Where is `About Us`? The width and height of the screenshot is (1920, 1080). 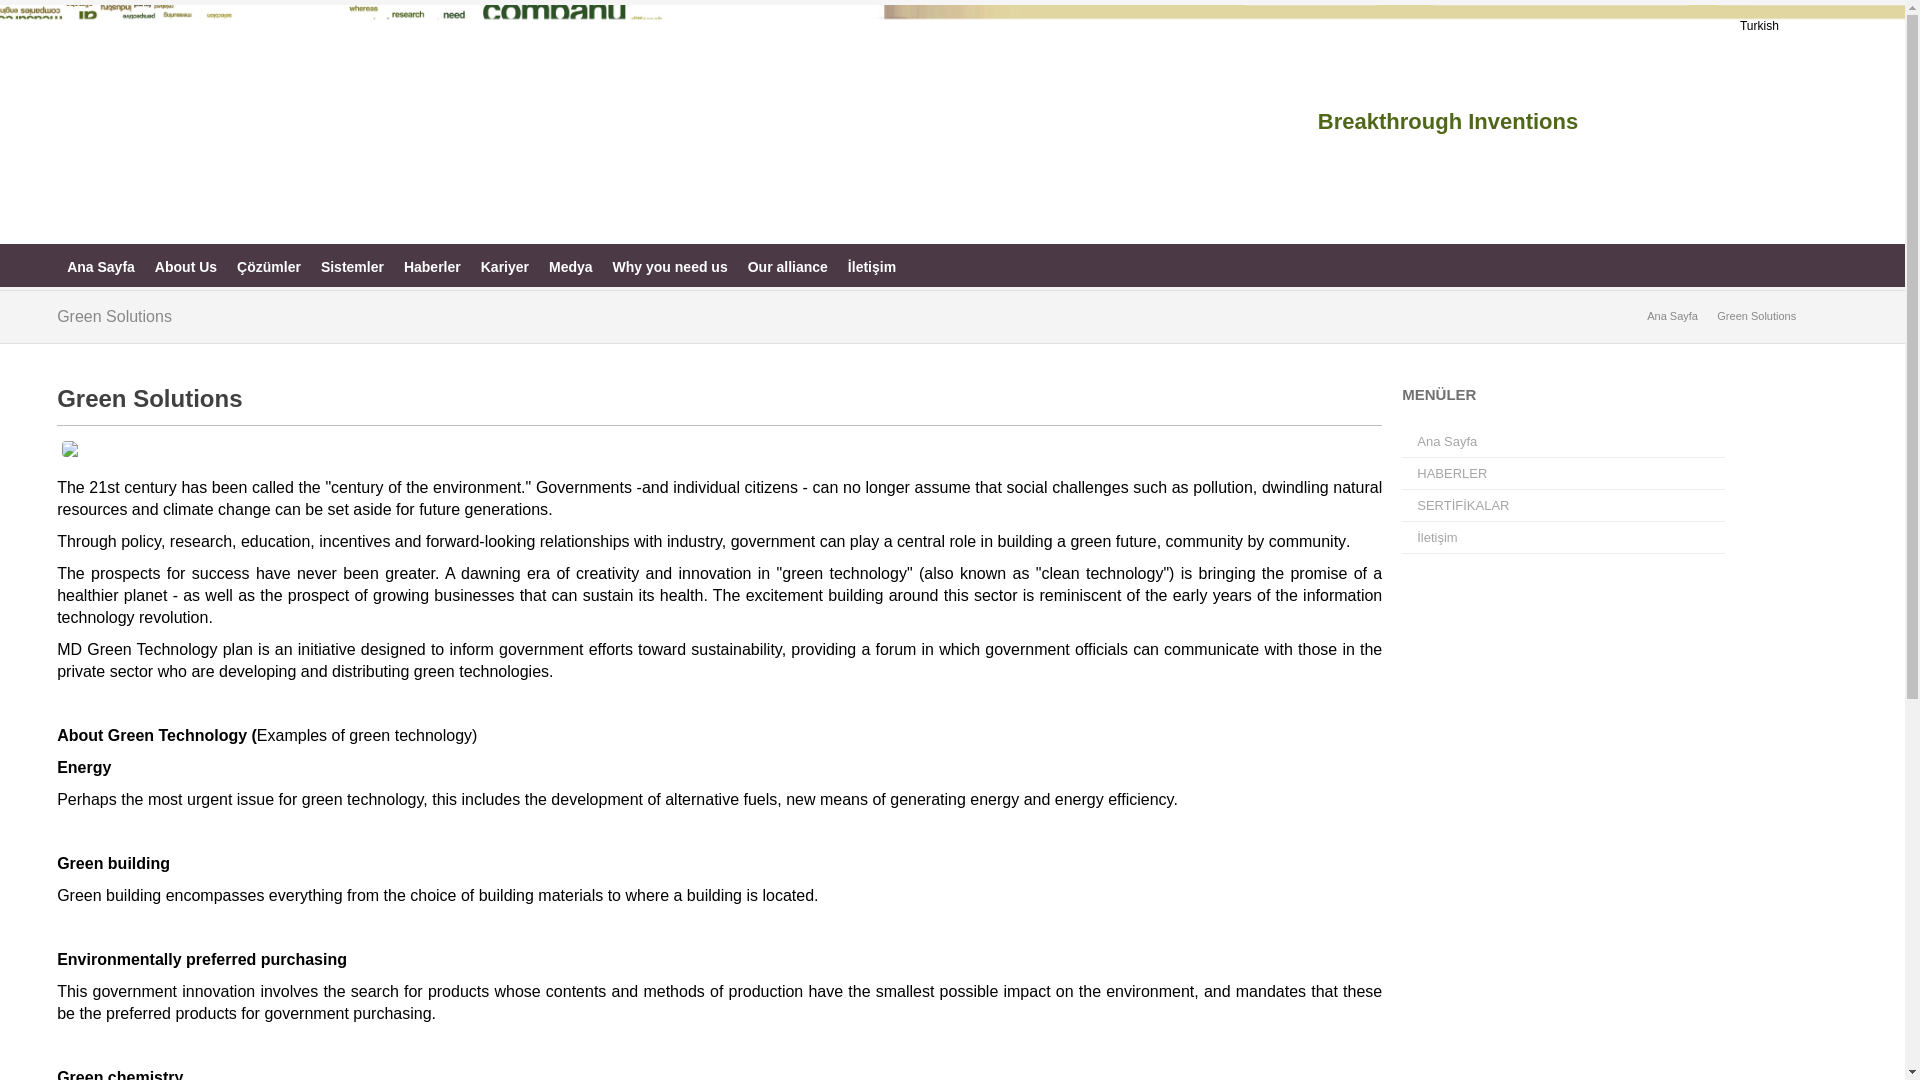 About Us is located at coordinates (186, 266).